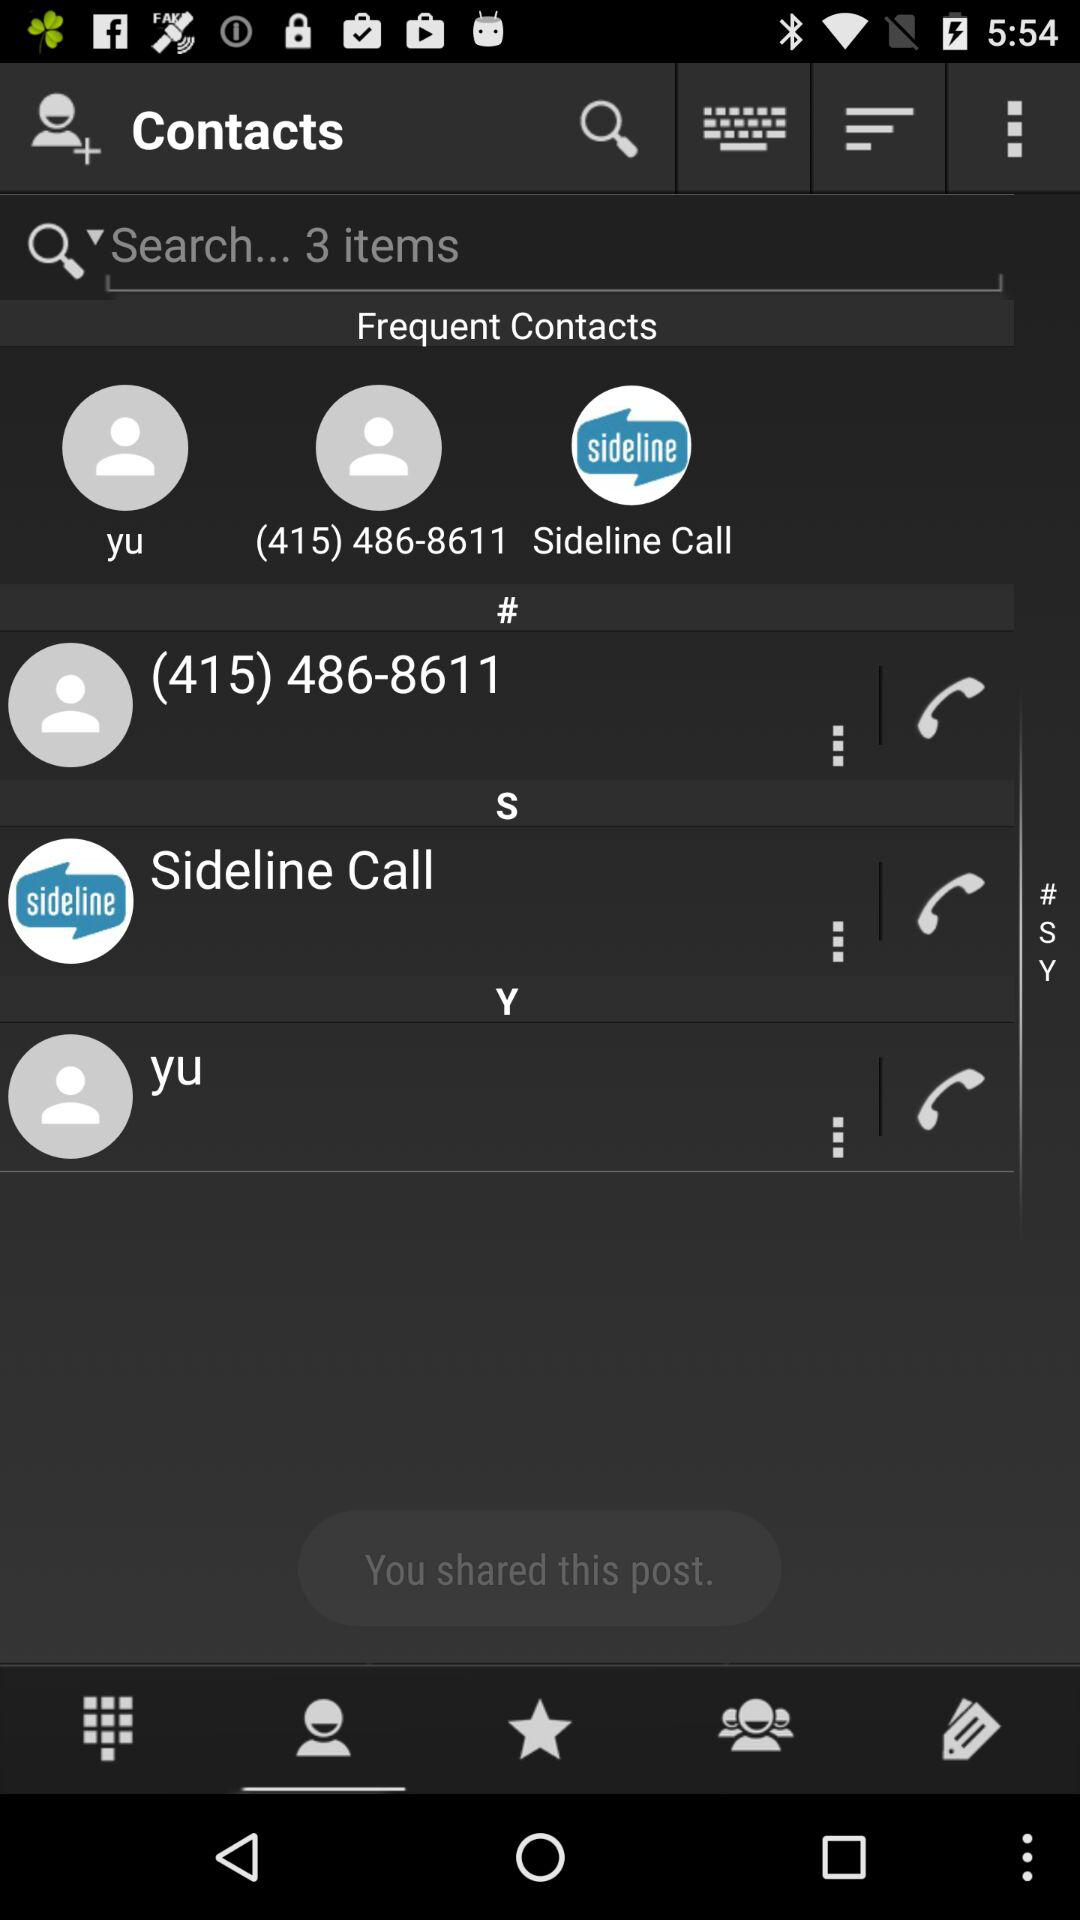 The width and height of the screenshot is (1080, 1920). Describe the element at coordinates (756, 1728) in the screenshot. I see `open contacts` at that location.